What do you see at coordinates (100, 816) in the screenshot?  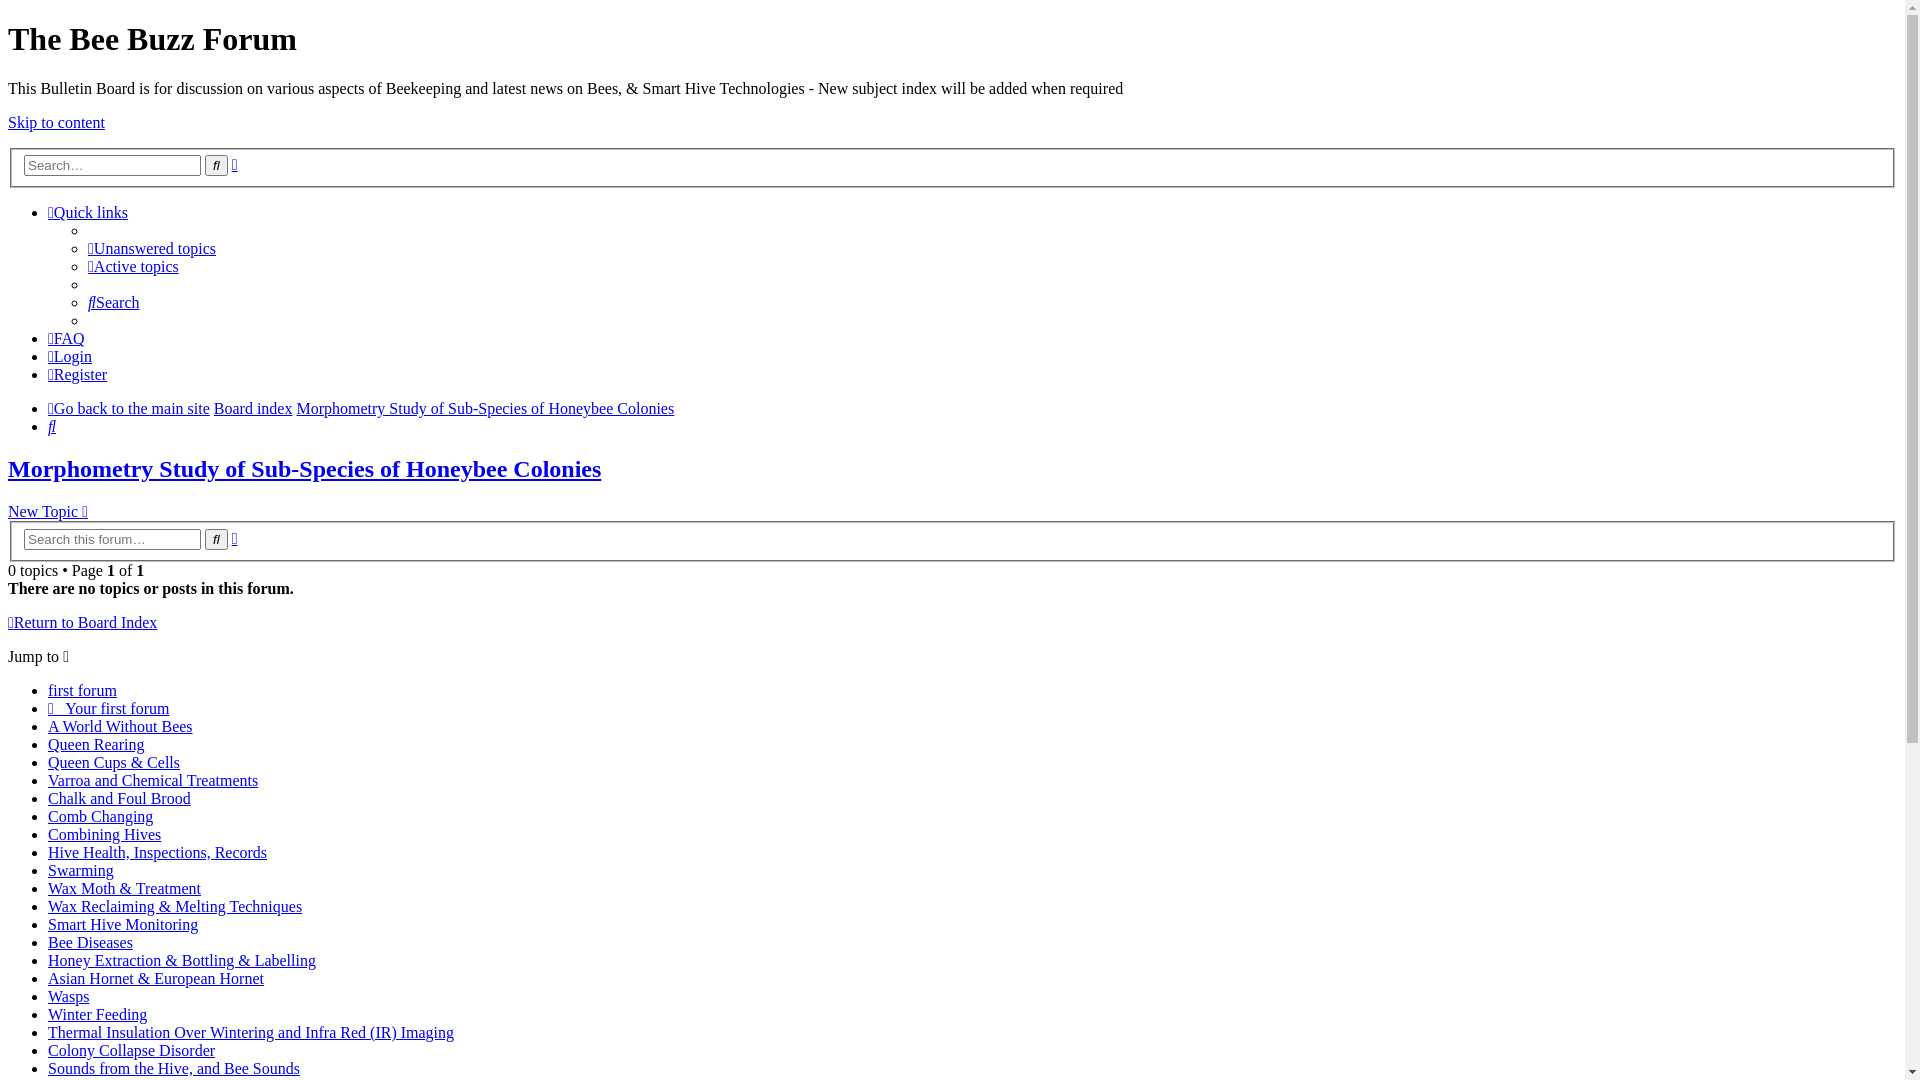 I see `Comb Changing` at bounding box center [100, 816].